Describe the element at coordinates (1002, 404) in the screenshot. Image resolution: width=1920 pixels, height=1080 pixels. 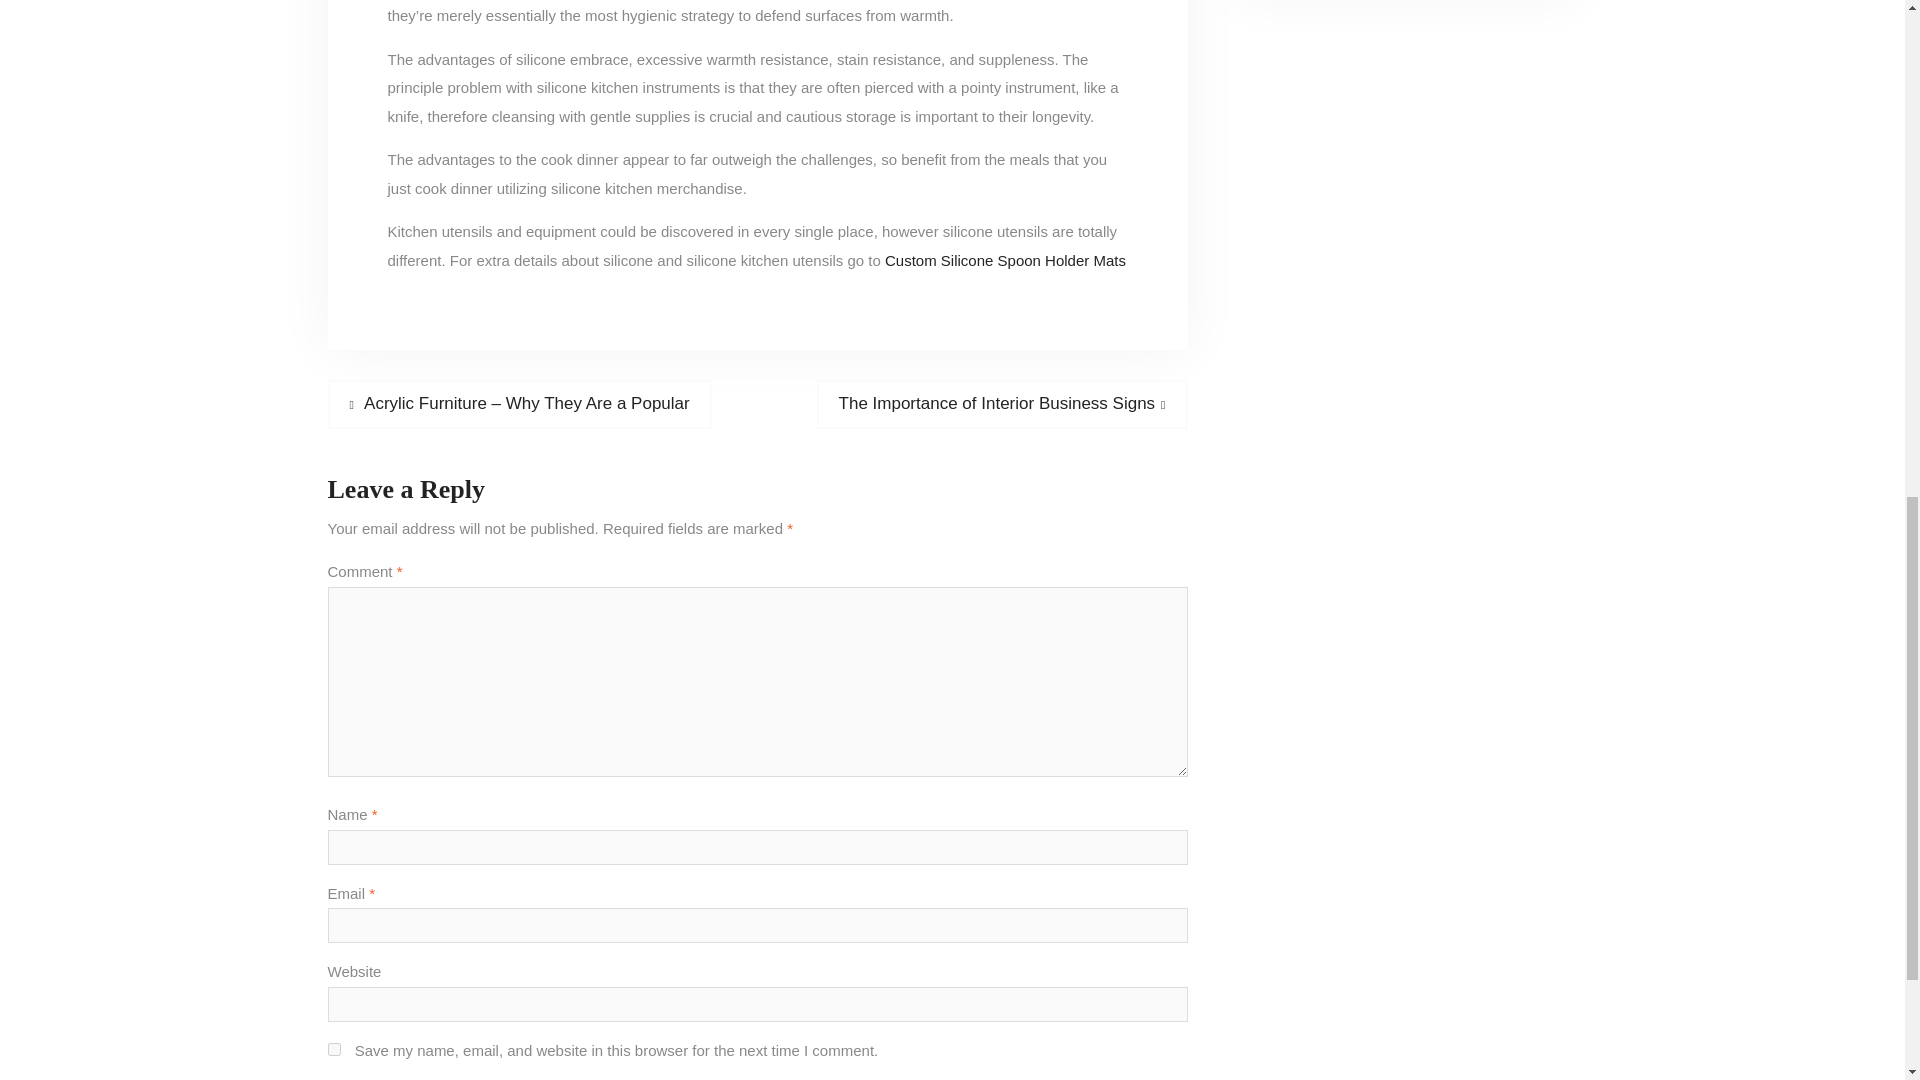
I see `yes` at that location.